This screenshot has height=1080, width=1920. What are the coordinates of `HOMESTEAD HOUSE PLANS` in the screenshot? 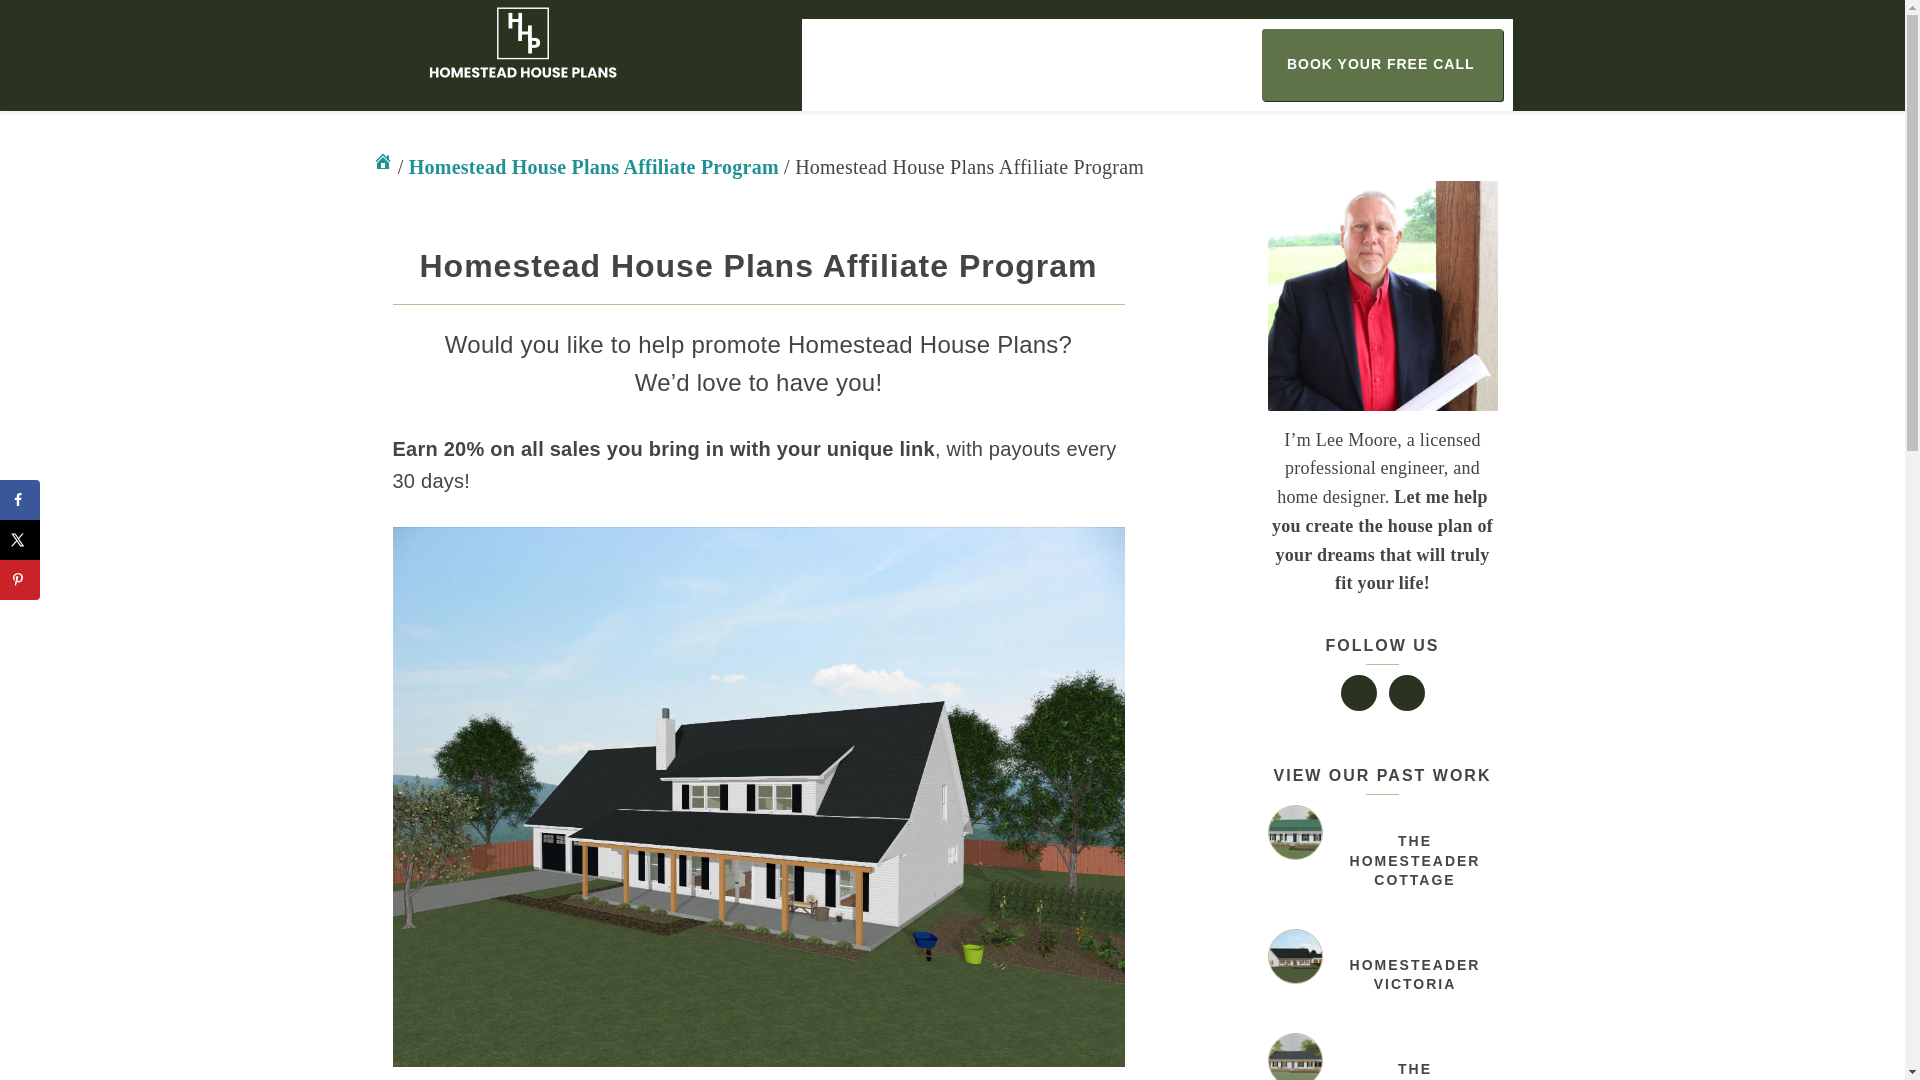 It's located at (534, 46).